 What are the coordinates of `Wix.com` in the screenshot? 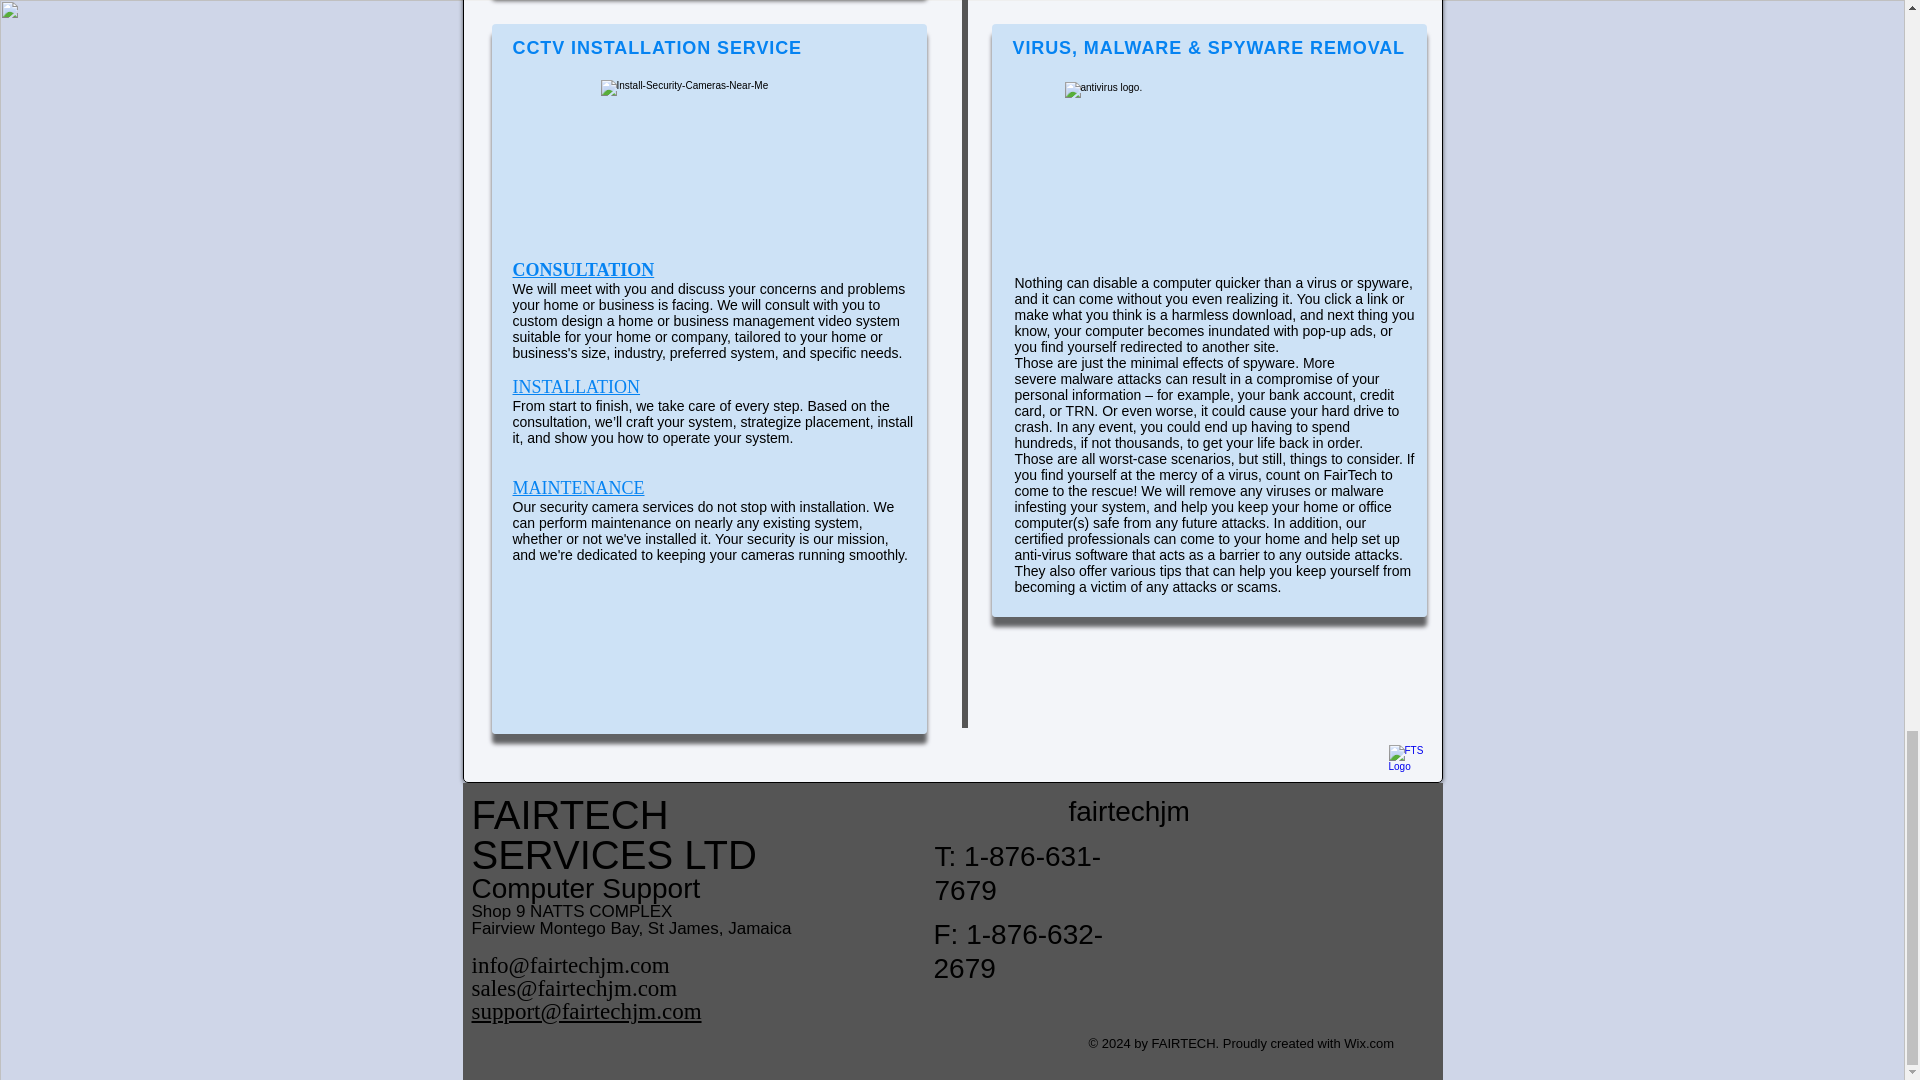 It's located at (1368, 1042).